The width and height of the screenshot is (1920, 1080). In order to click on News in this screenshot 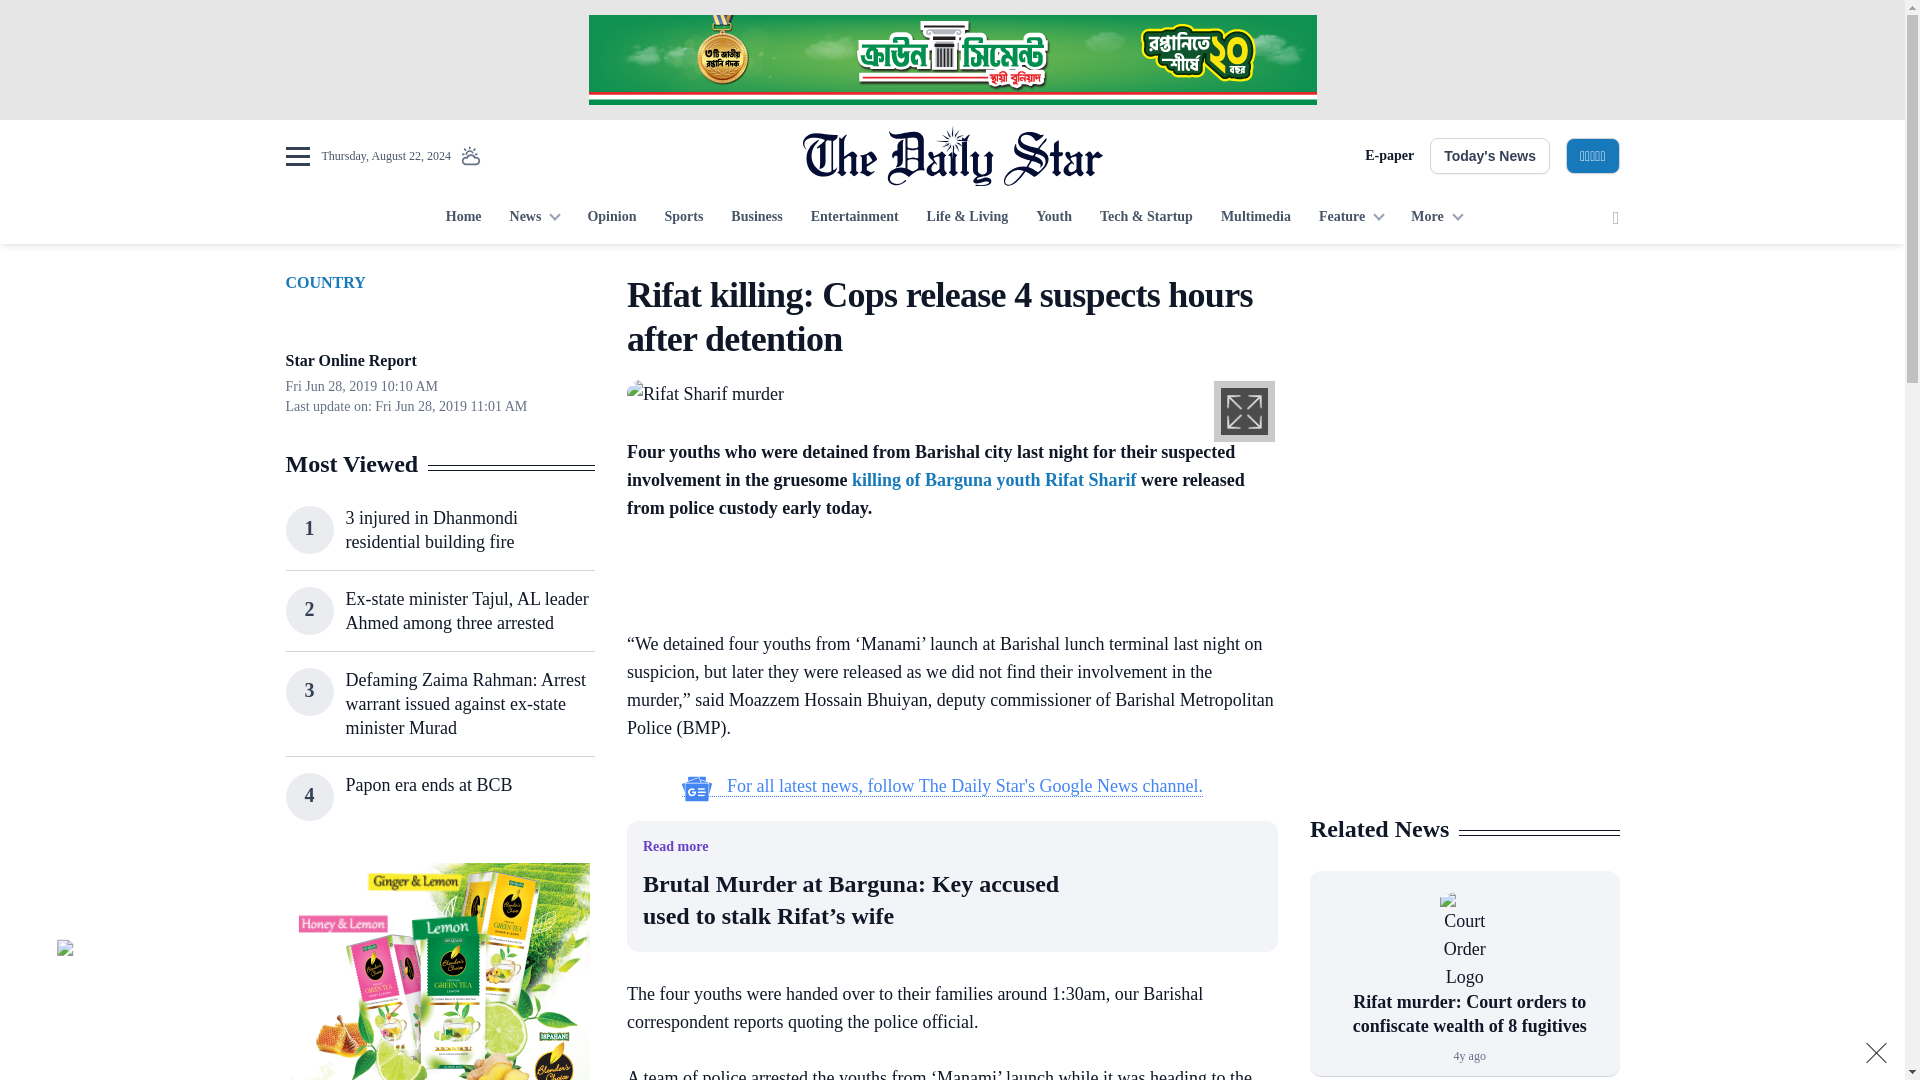, I will do `click(534, 218)`.